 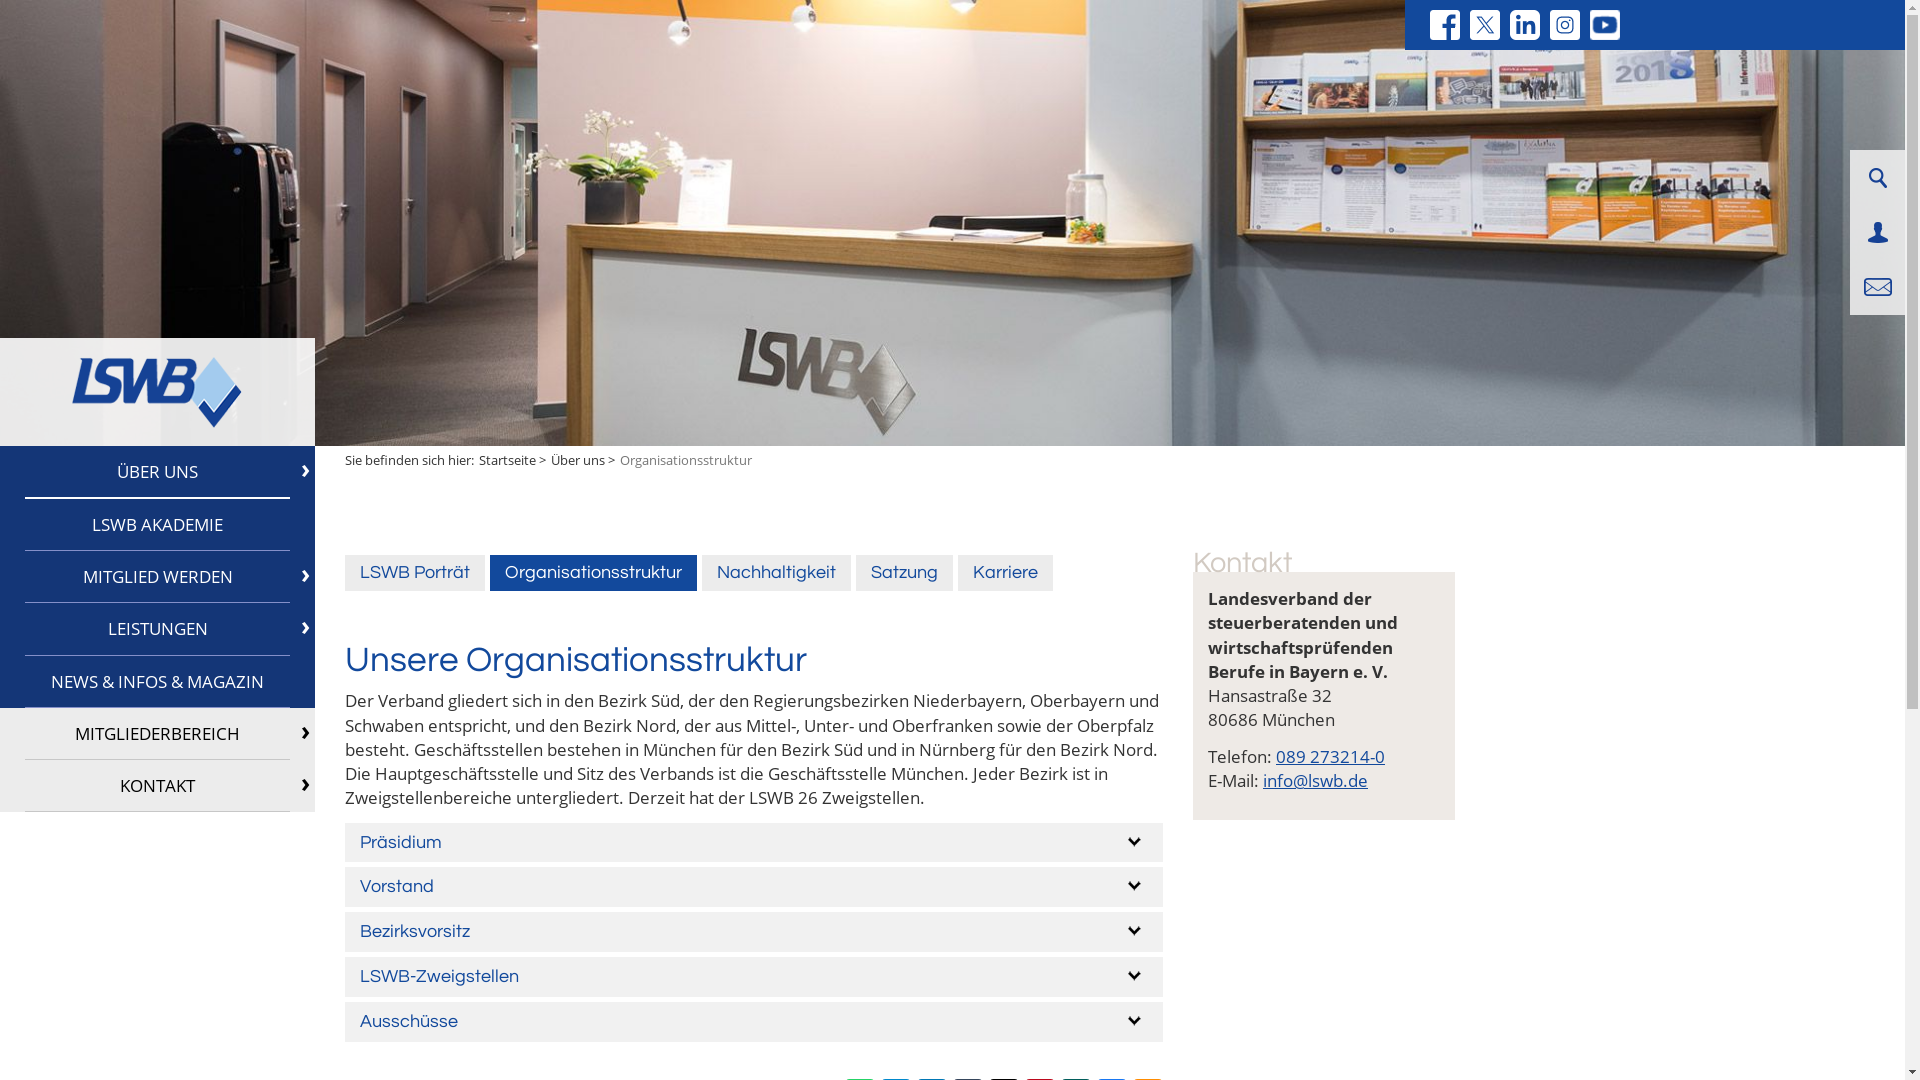 I want to click on LSWB, so click(x=157, y=392).